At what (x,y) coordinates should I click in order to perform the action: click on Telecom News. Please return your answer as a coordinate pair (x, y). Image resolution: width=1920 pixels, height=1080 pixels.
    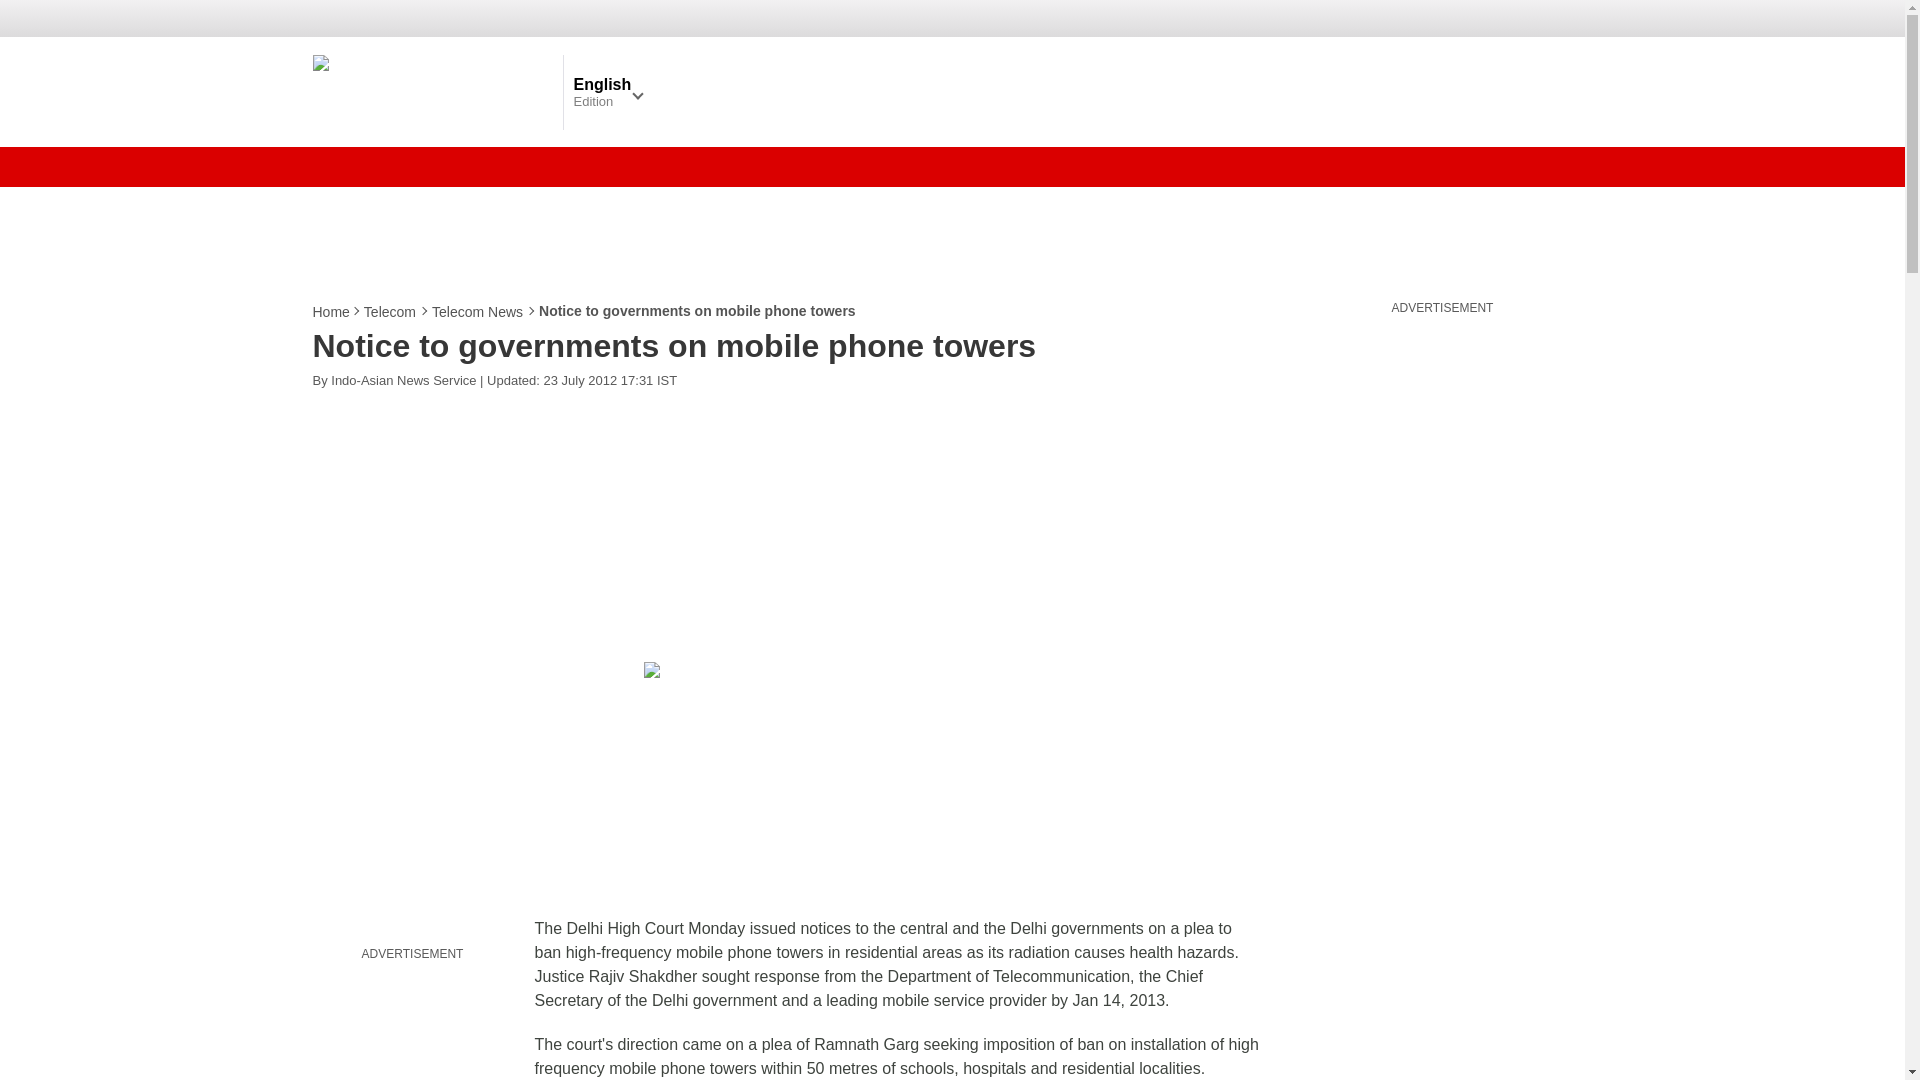
    Looking at the image, I should click on (478, 312).